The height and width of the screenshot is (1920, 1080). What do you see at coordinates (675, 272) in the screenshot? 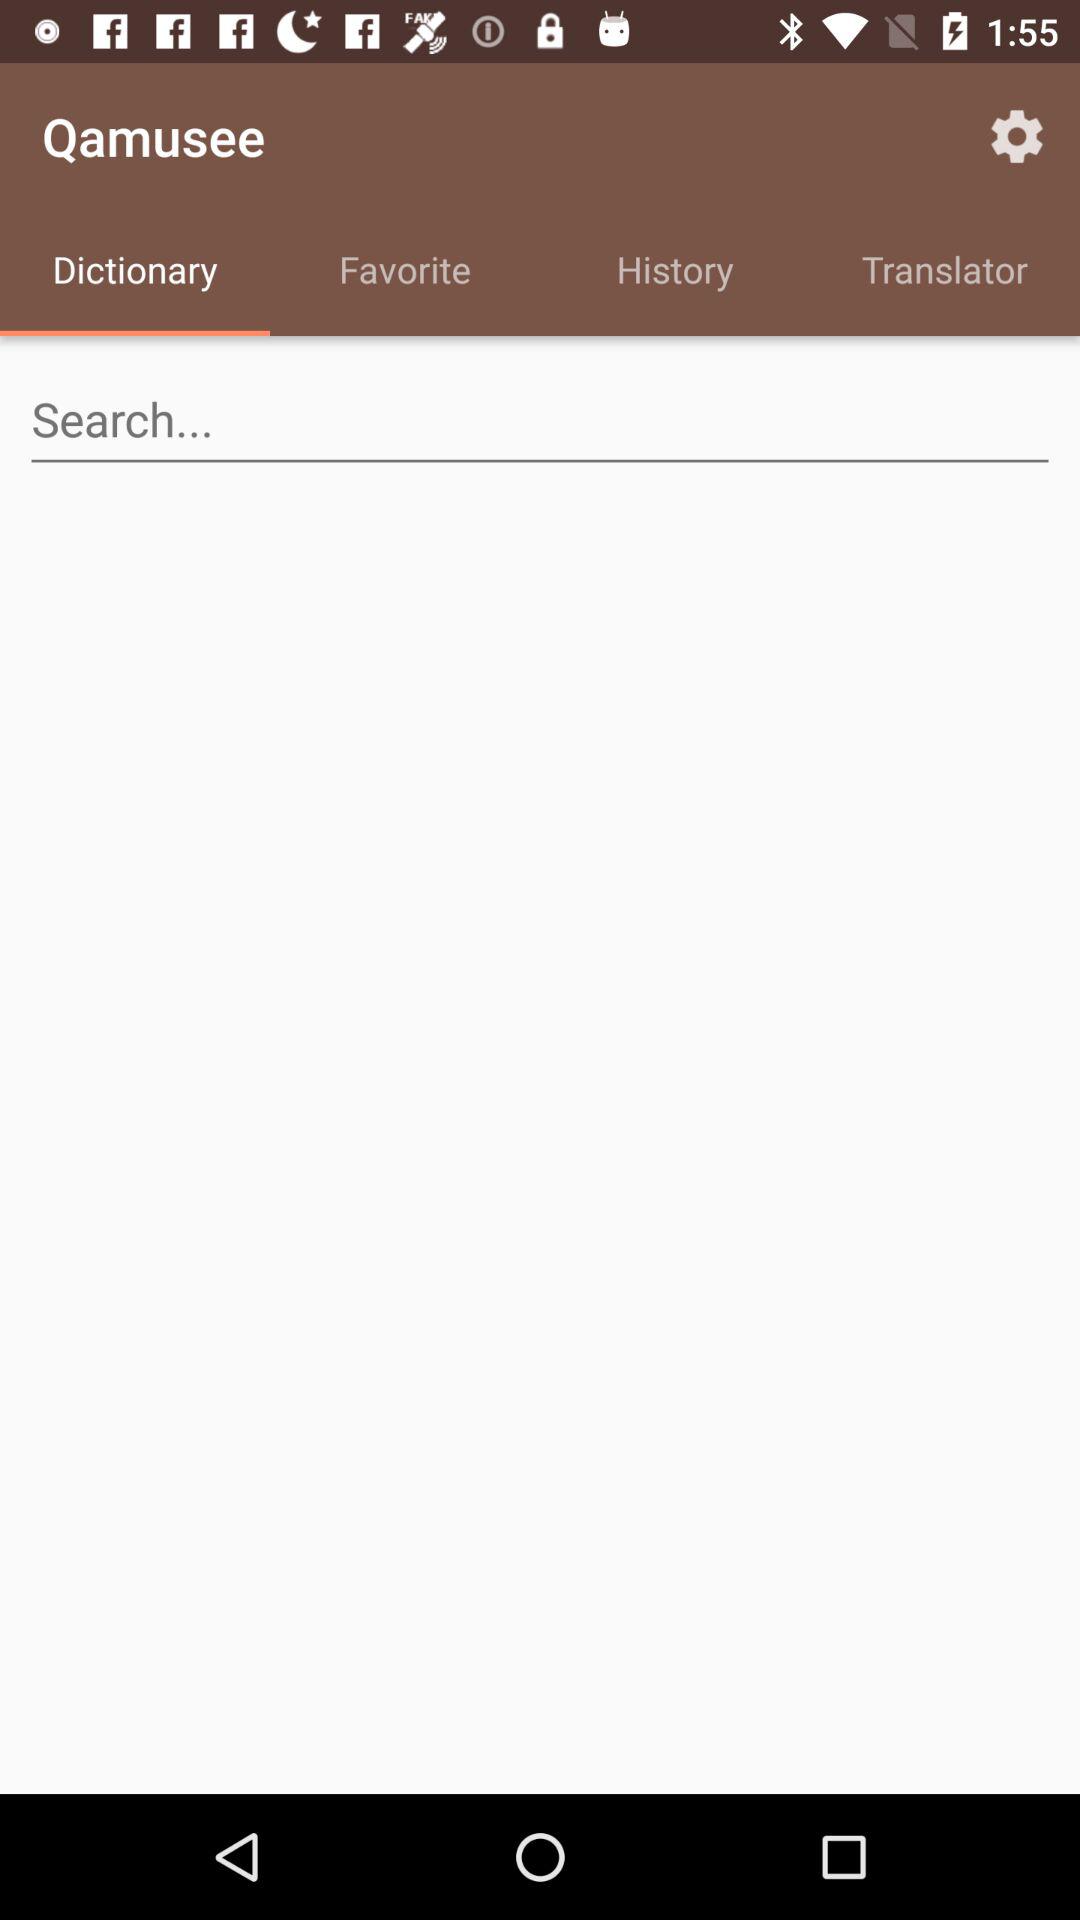
I see `swipe until history` at bounding box center [675, 272].